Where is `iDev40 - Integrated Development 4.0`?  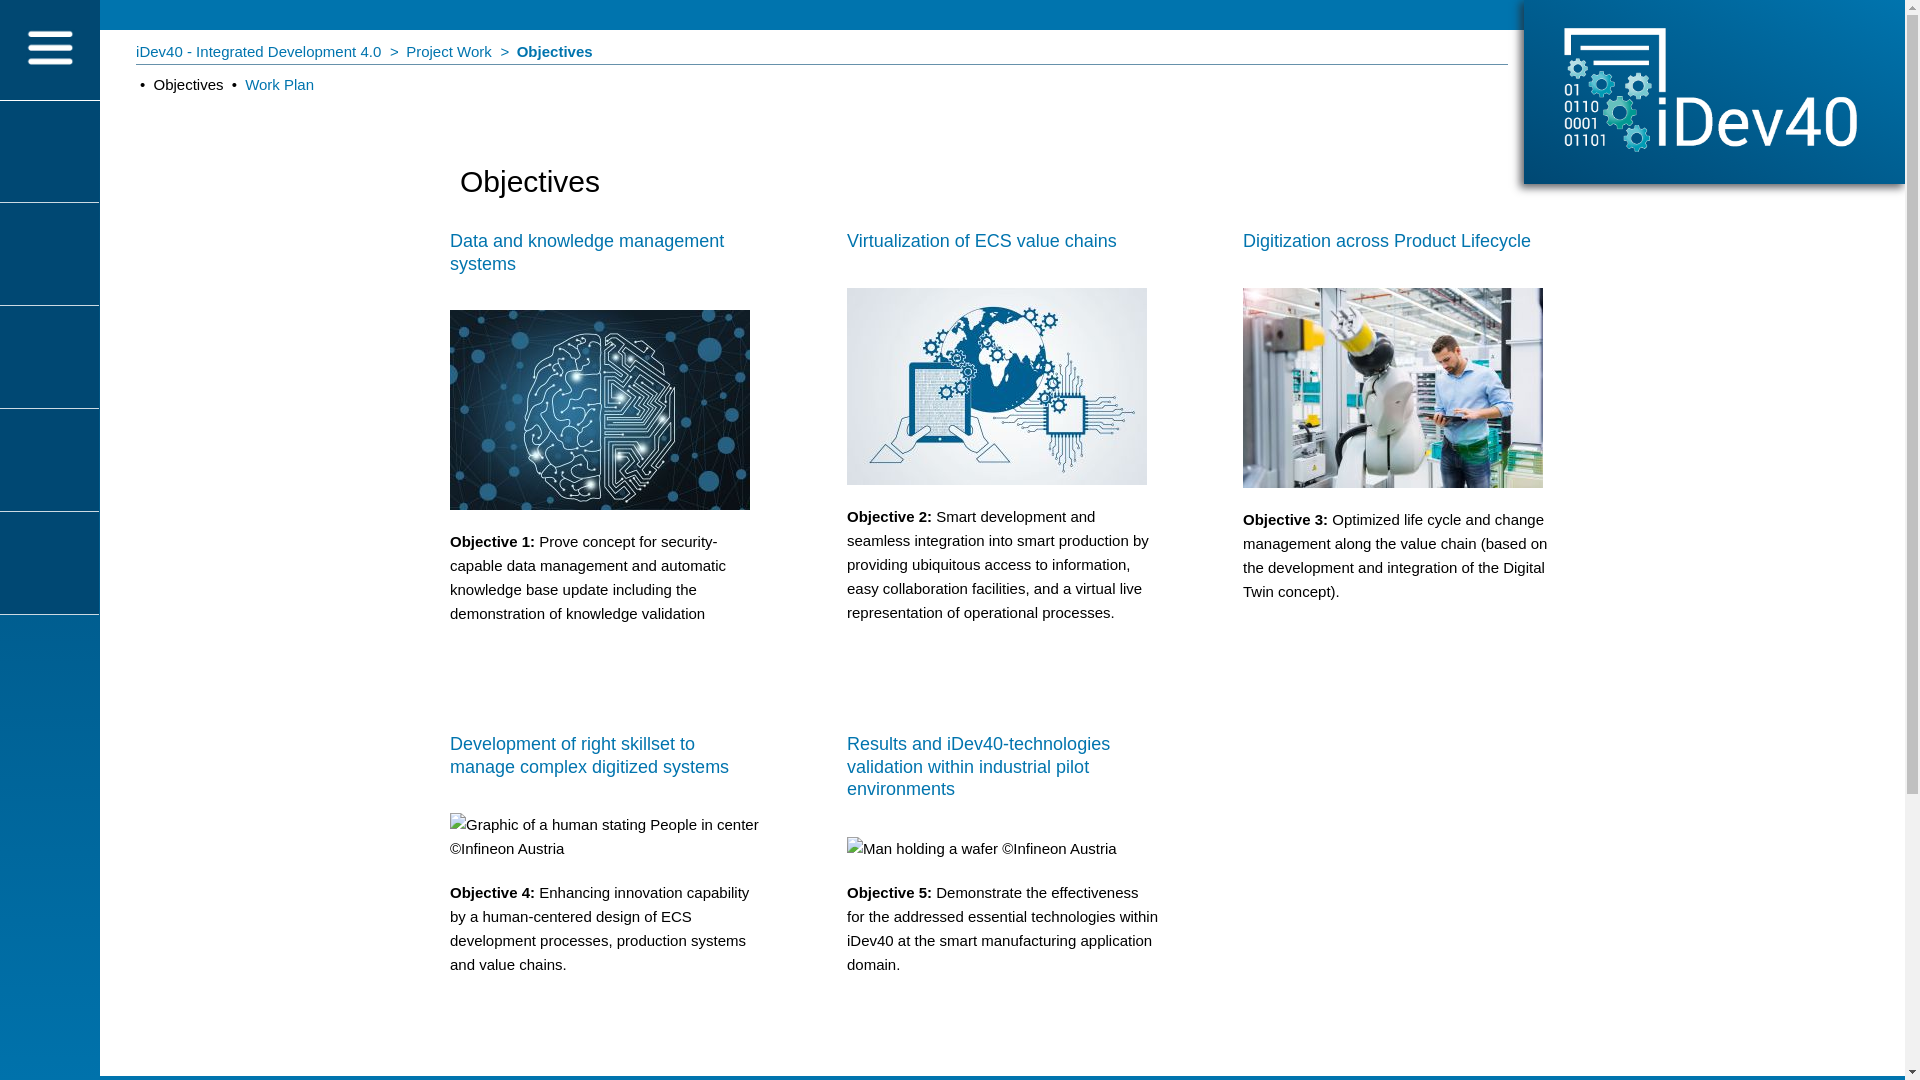
iDev40 - Integrated Development 4.0 is located at coordinates (258, 52).